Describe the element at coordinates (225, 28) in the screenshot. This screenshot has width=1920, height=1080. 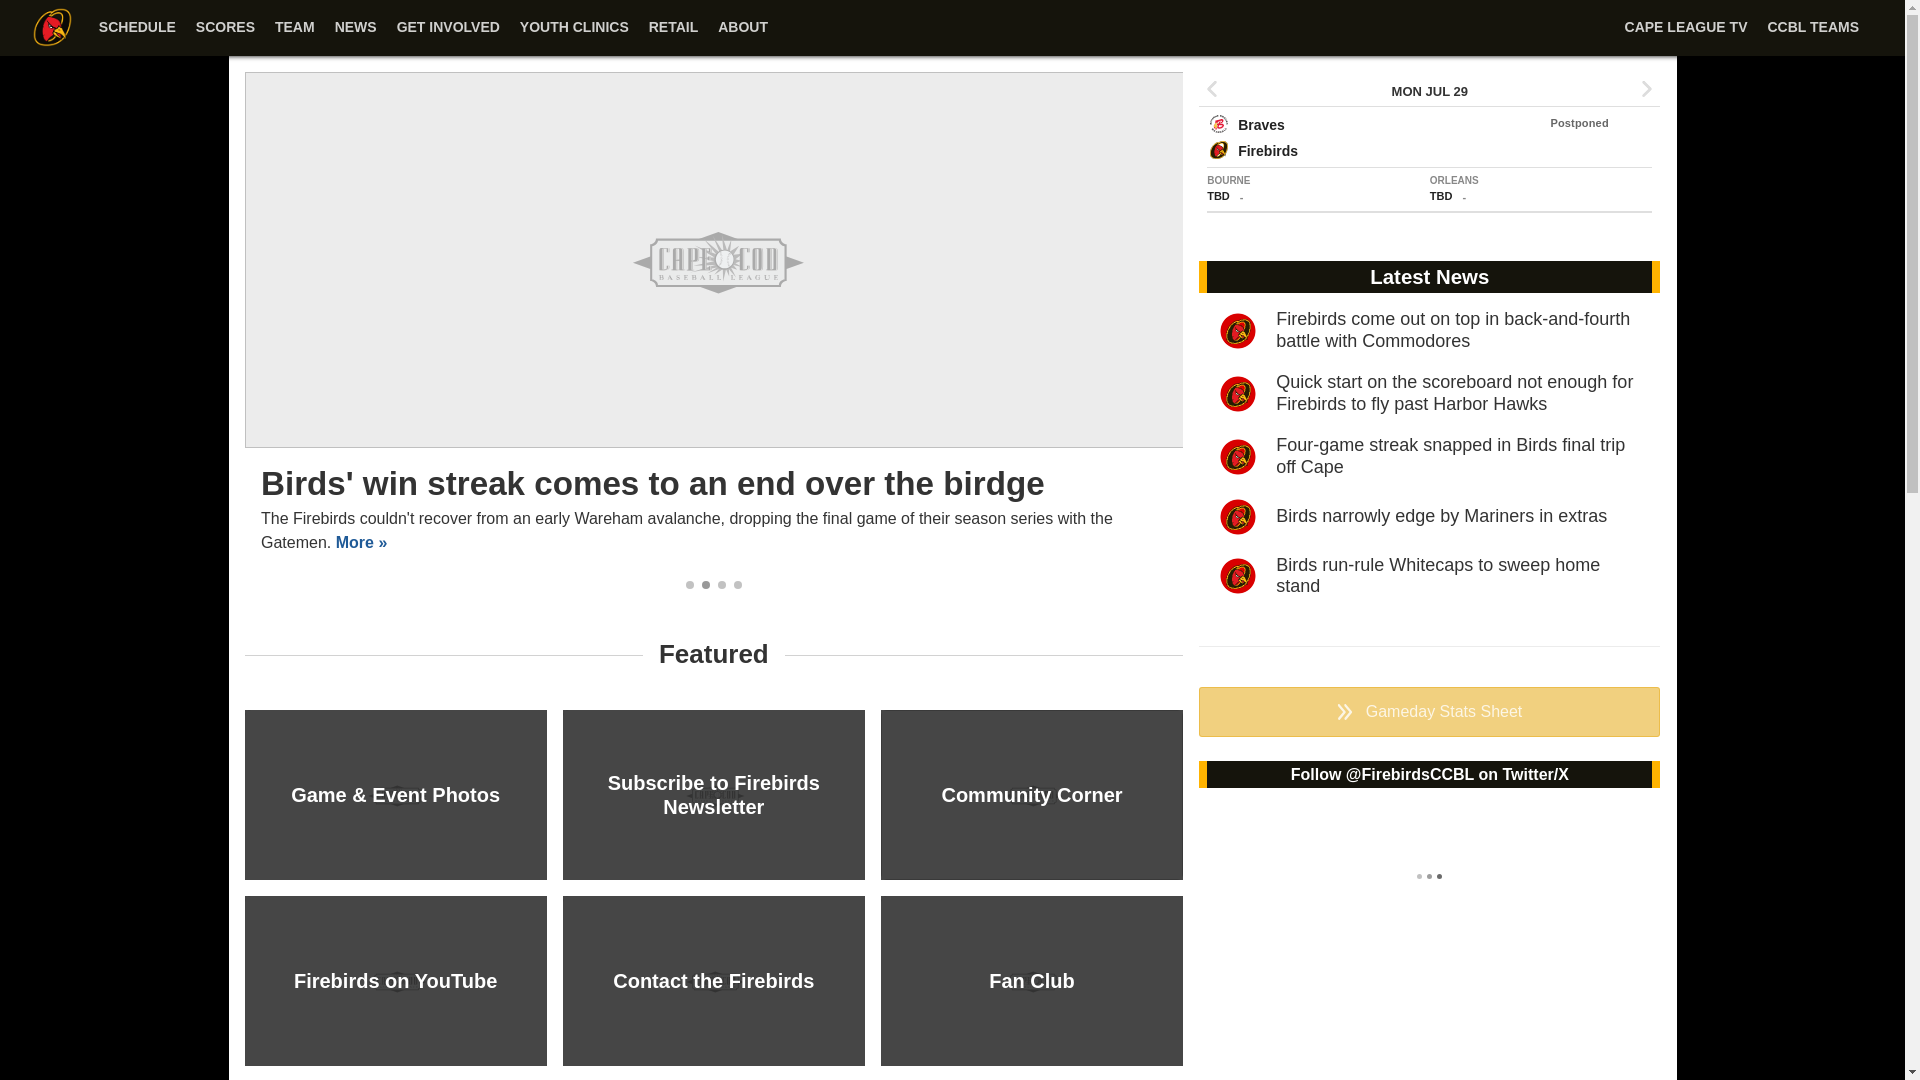
I see `SCORES` at that location.